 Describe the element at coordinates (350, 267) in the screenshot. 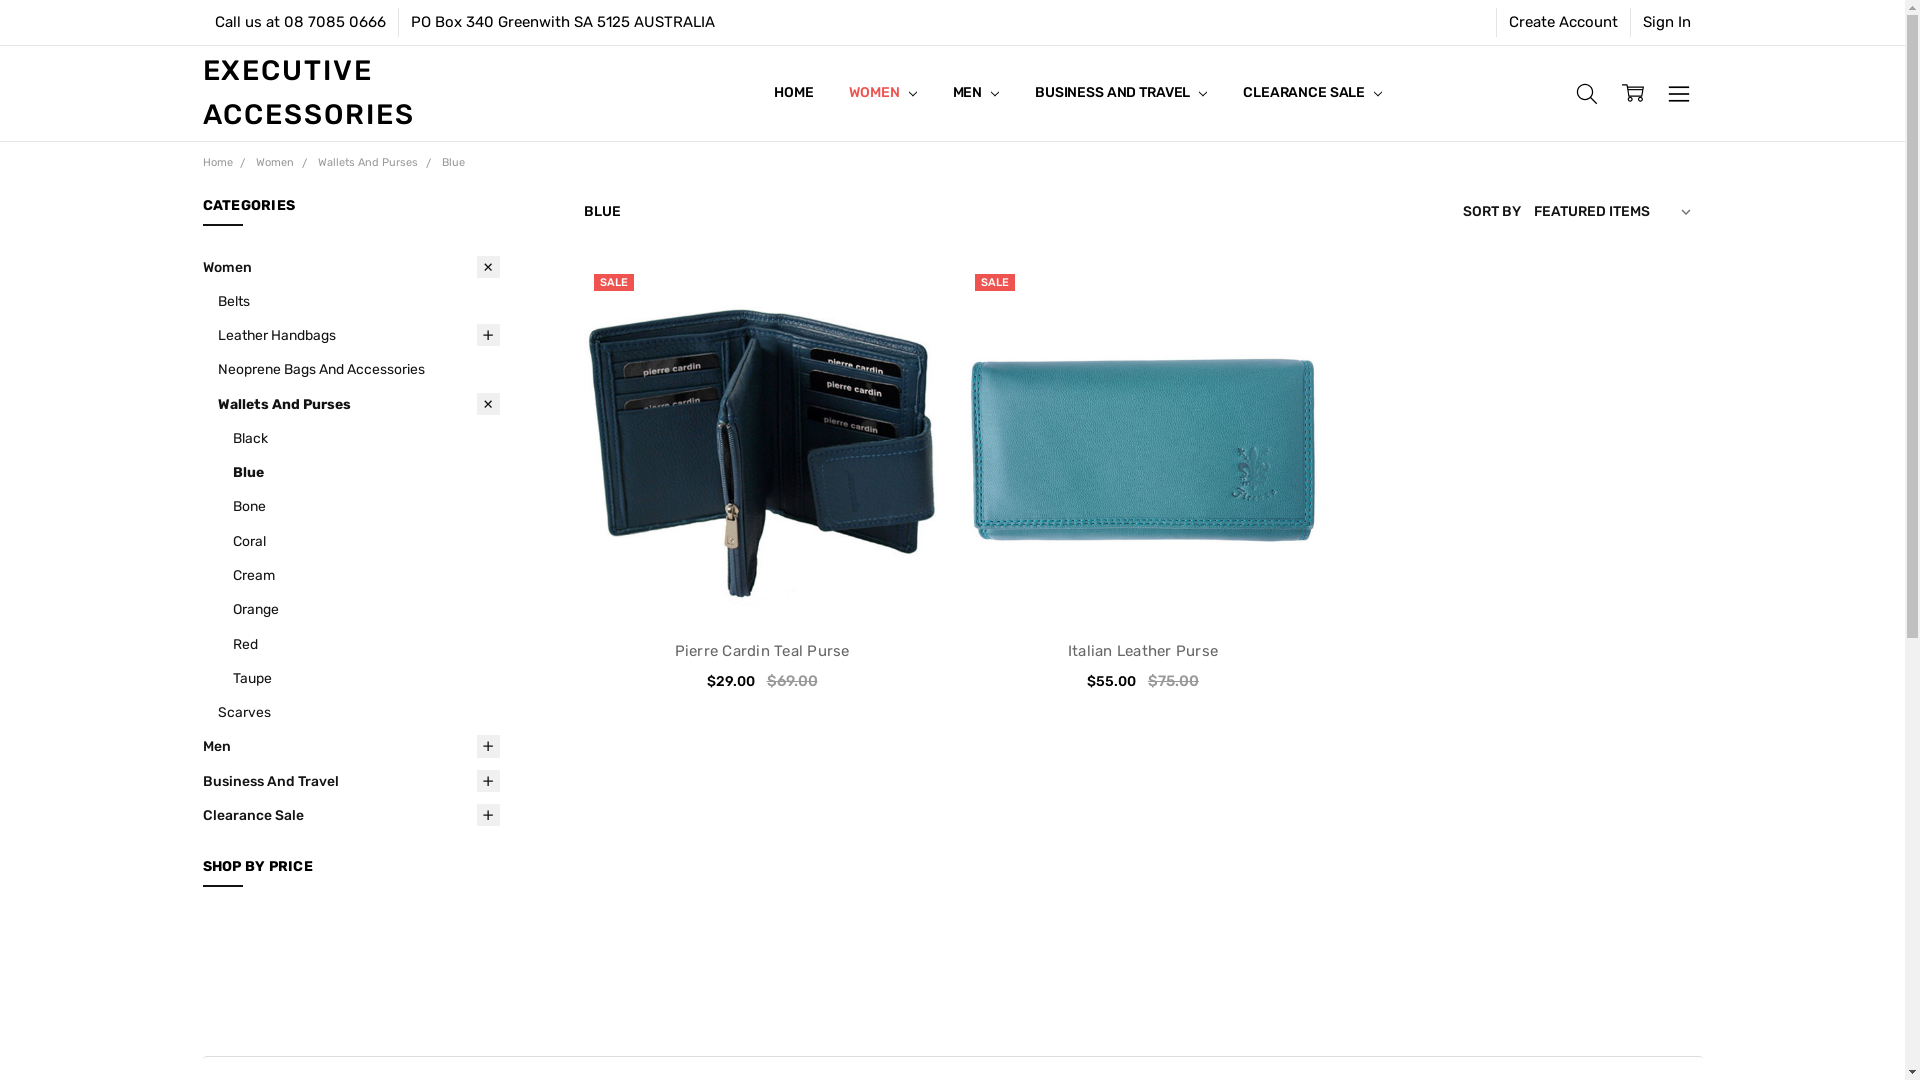

I see `Women` at that location.